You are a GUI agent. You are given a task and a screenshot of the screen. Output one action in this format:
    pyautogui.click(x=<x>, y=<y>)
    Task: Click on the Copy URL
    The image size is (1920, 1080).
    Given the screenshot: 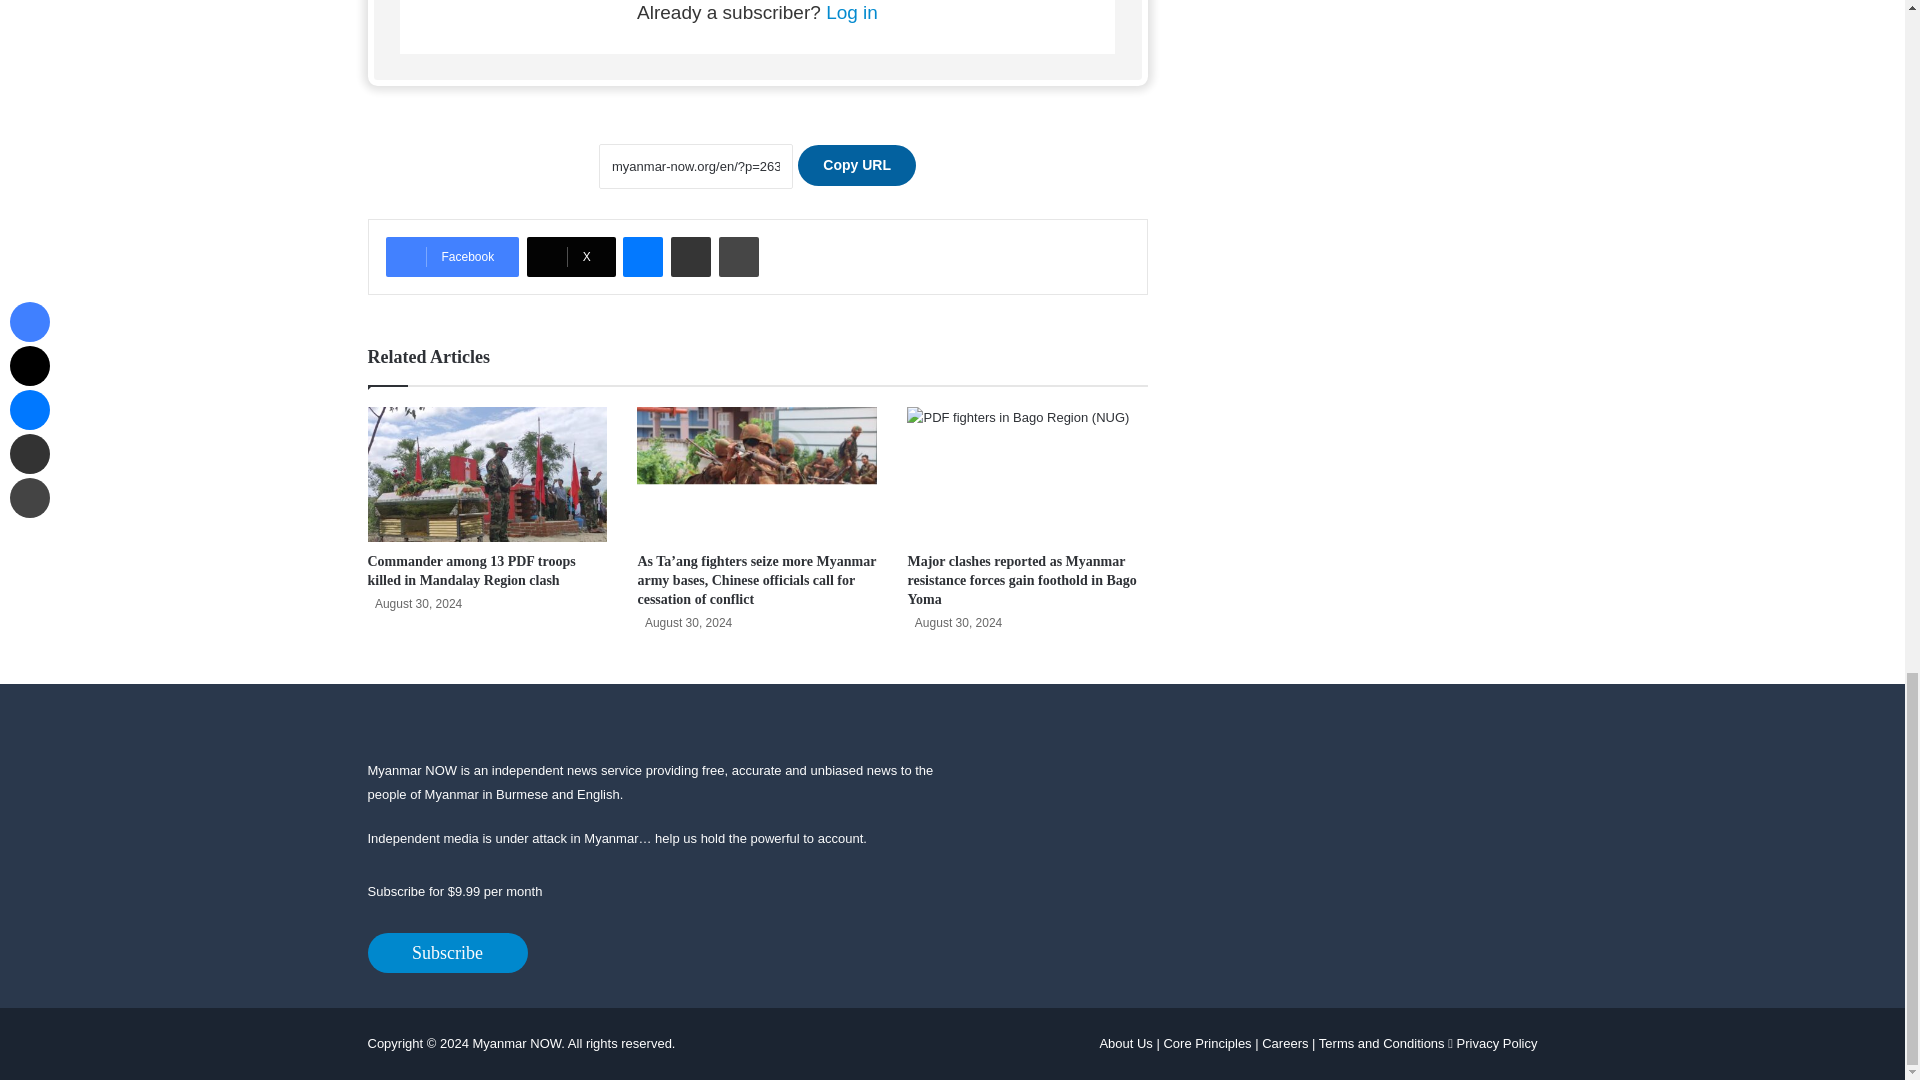 What is the action you would take?
    pyautogui.click(x=856, y=164)
    